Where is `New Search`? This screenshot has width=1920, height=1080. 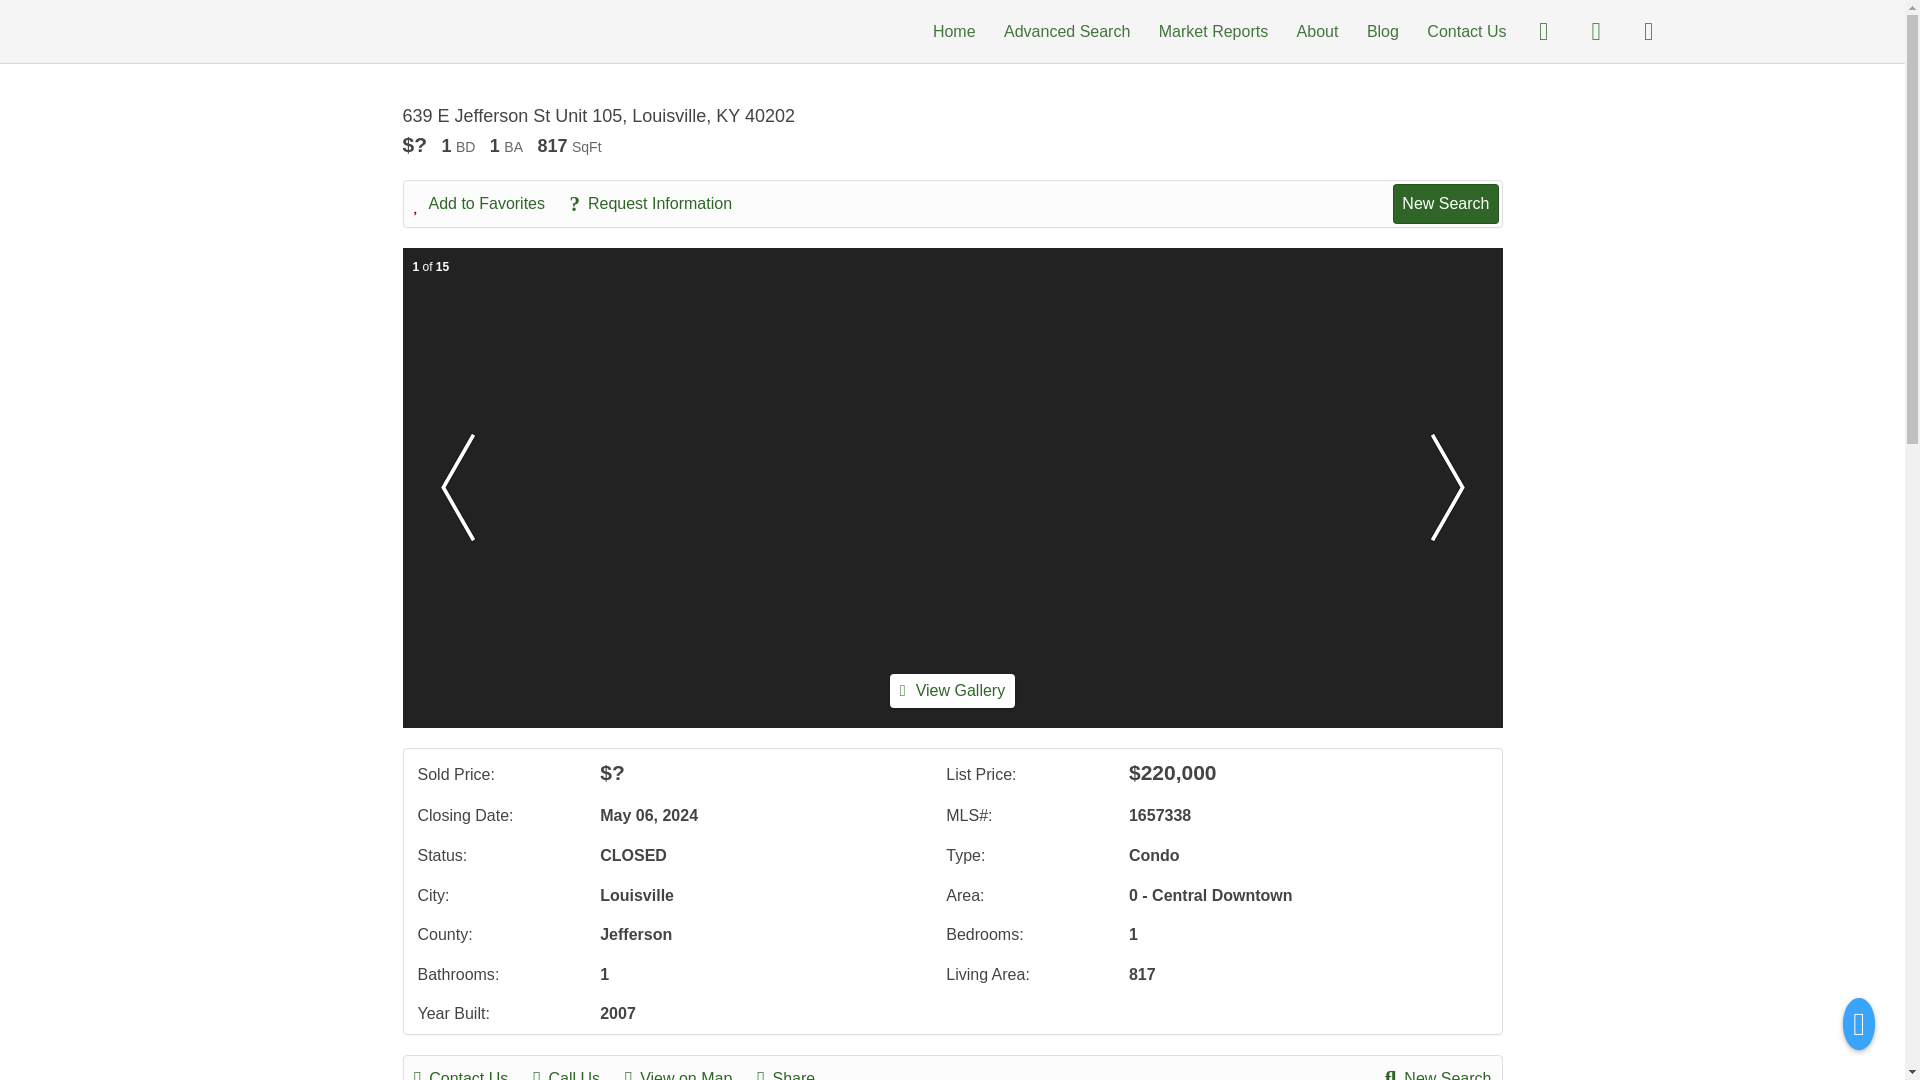
New Search is located at coordinates (1445, 203).